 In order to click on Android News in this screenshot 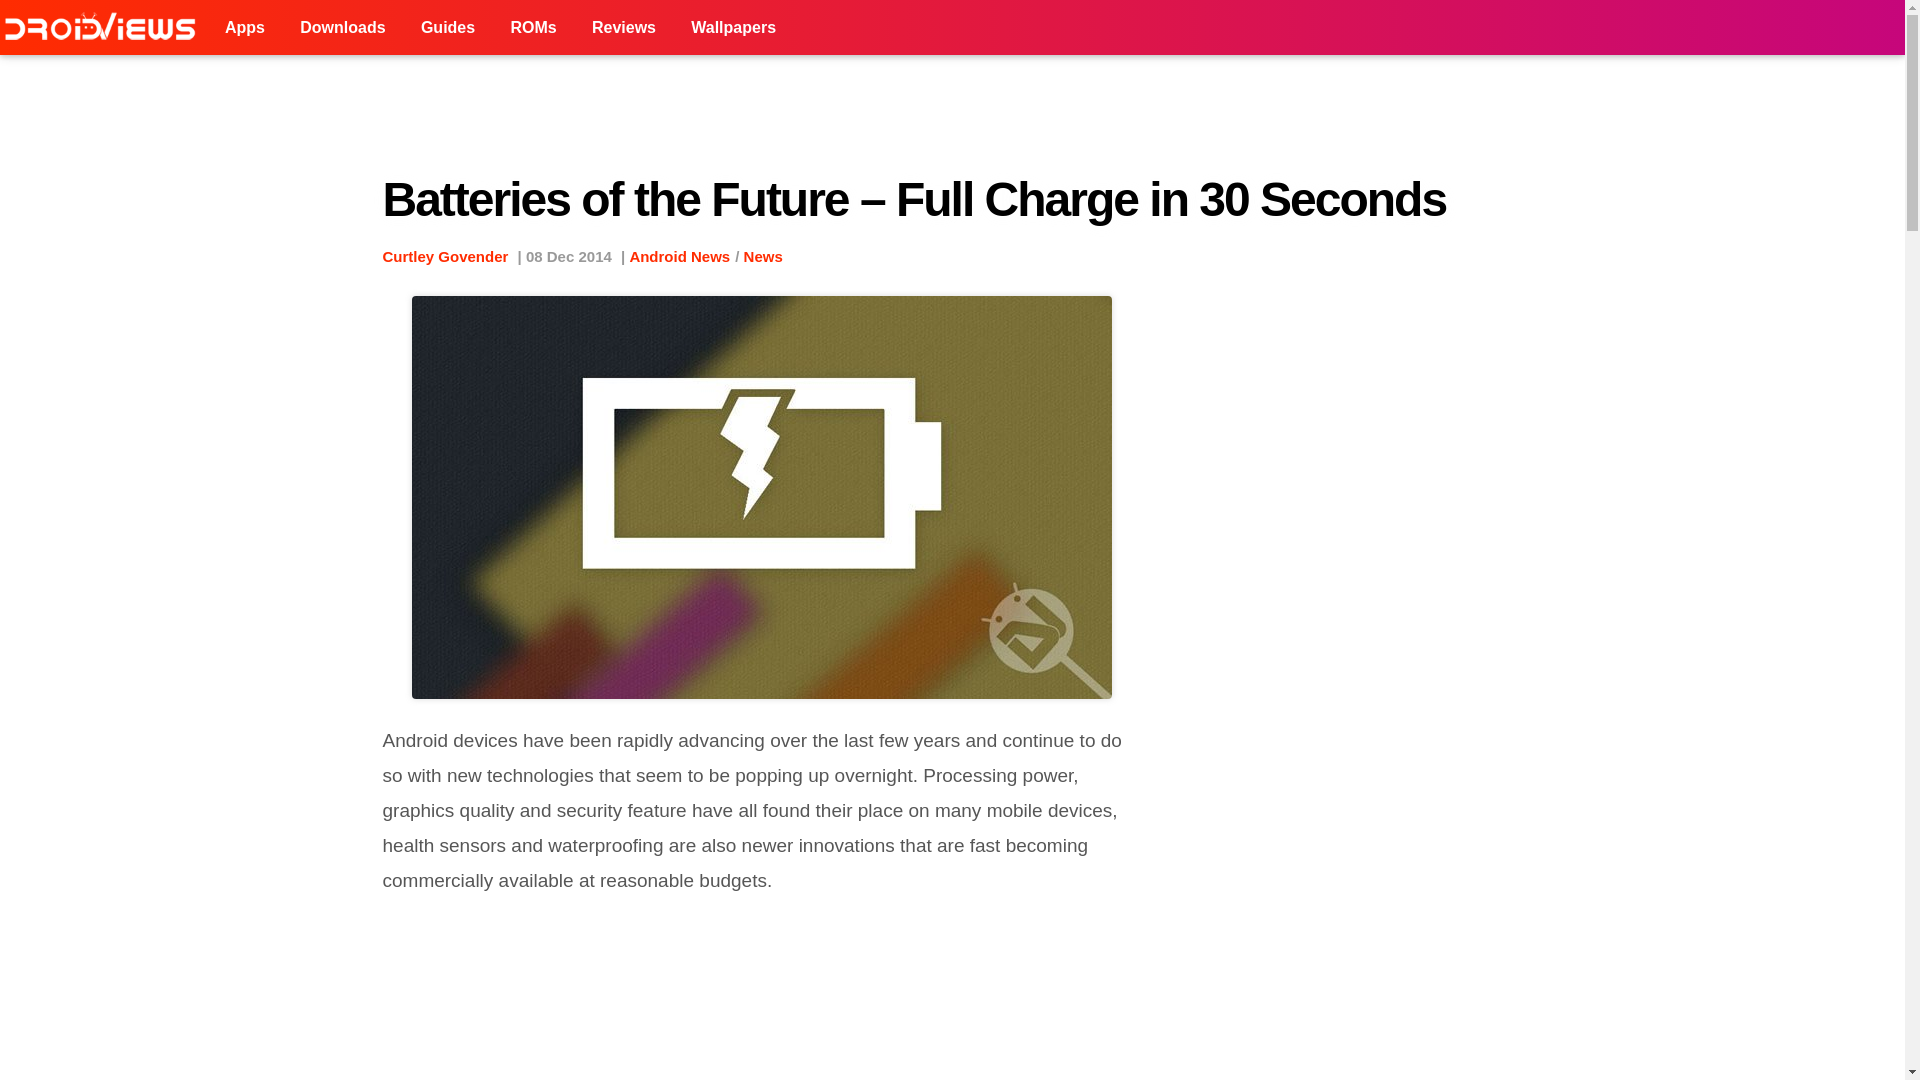, I will do `click(679, 256)`.